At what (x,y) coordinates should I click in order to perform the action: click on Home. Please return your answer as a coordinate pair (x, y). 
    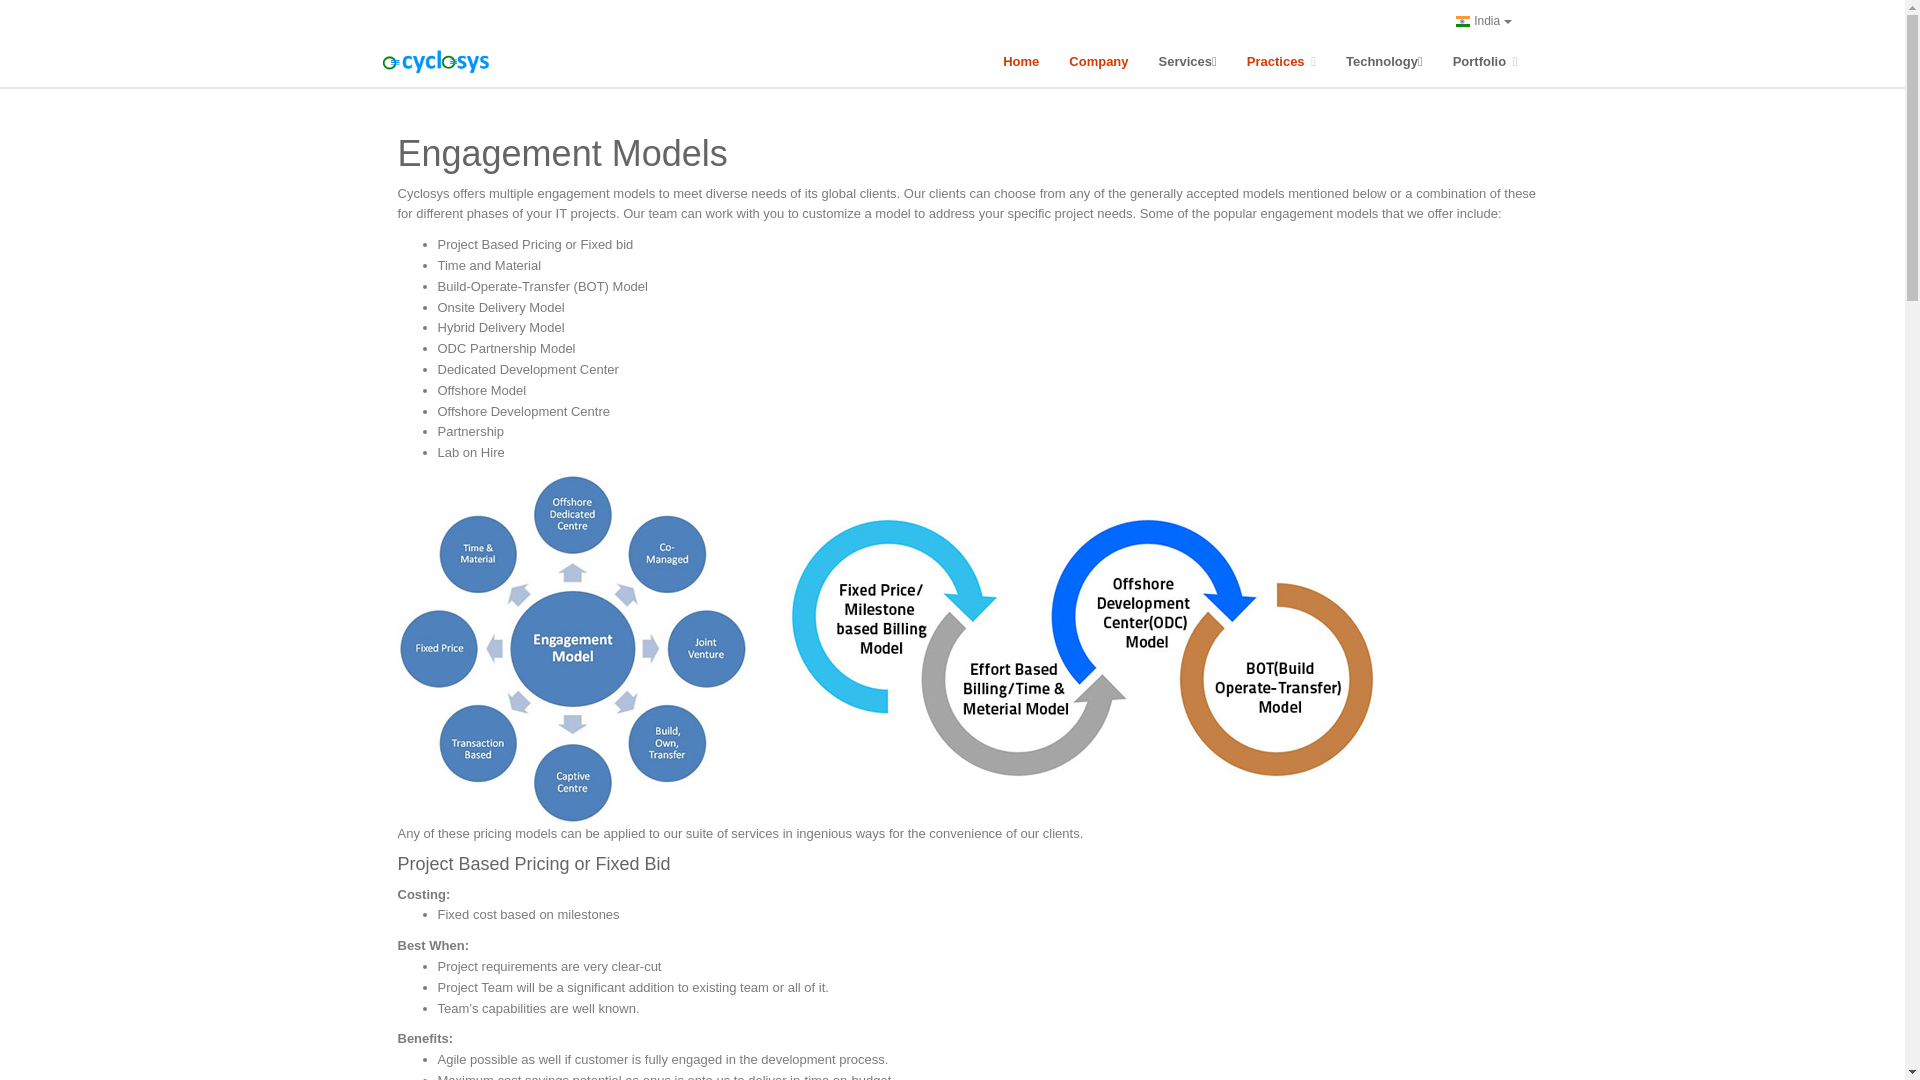
    Looking at the image, I should click on (1021, 62).